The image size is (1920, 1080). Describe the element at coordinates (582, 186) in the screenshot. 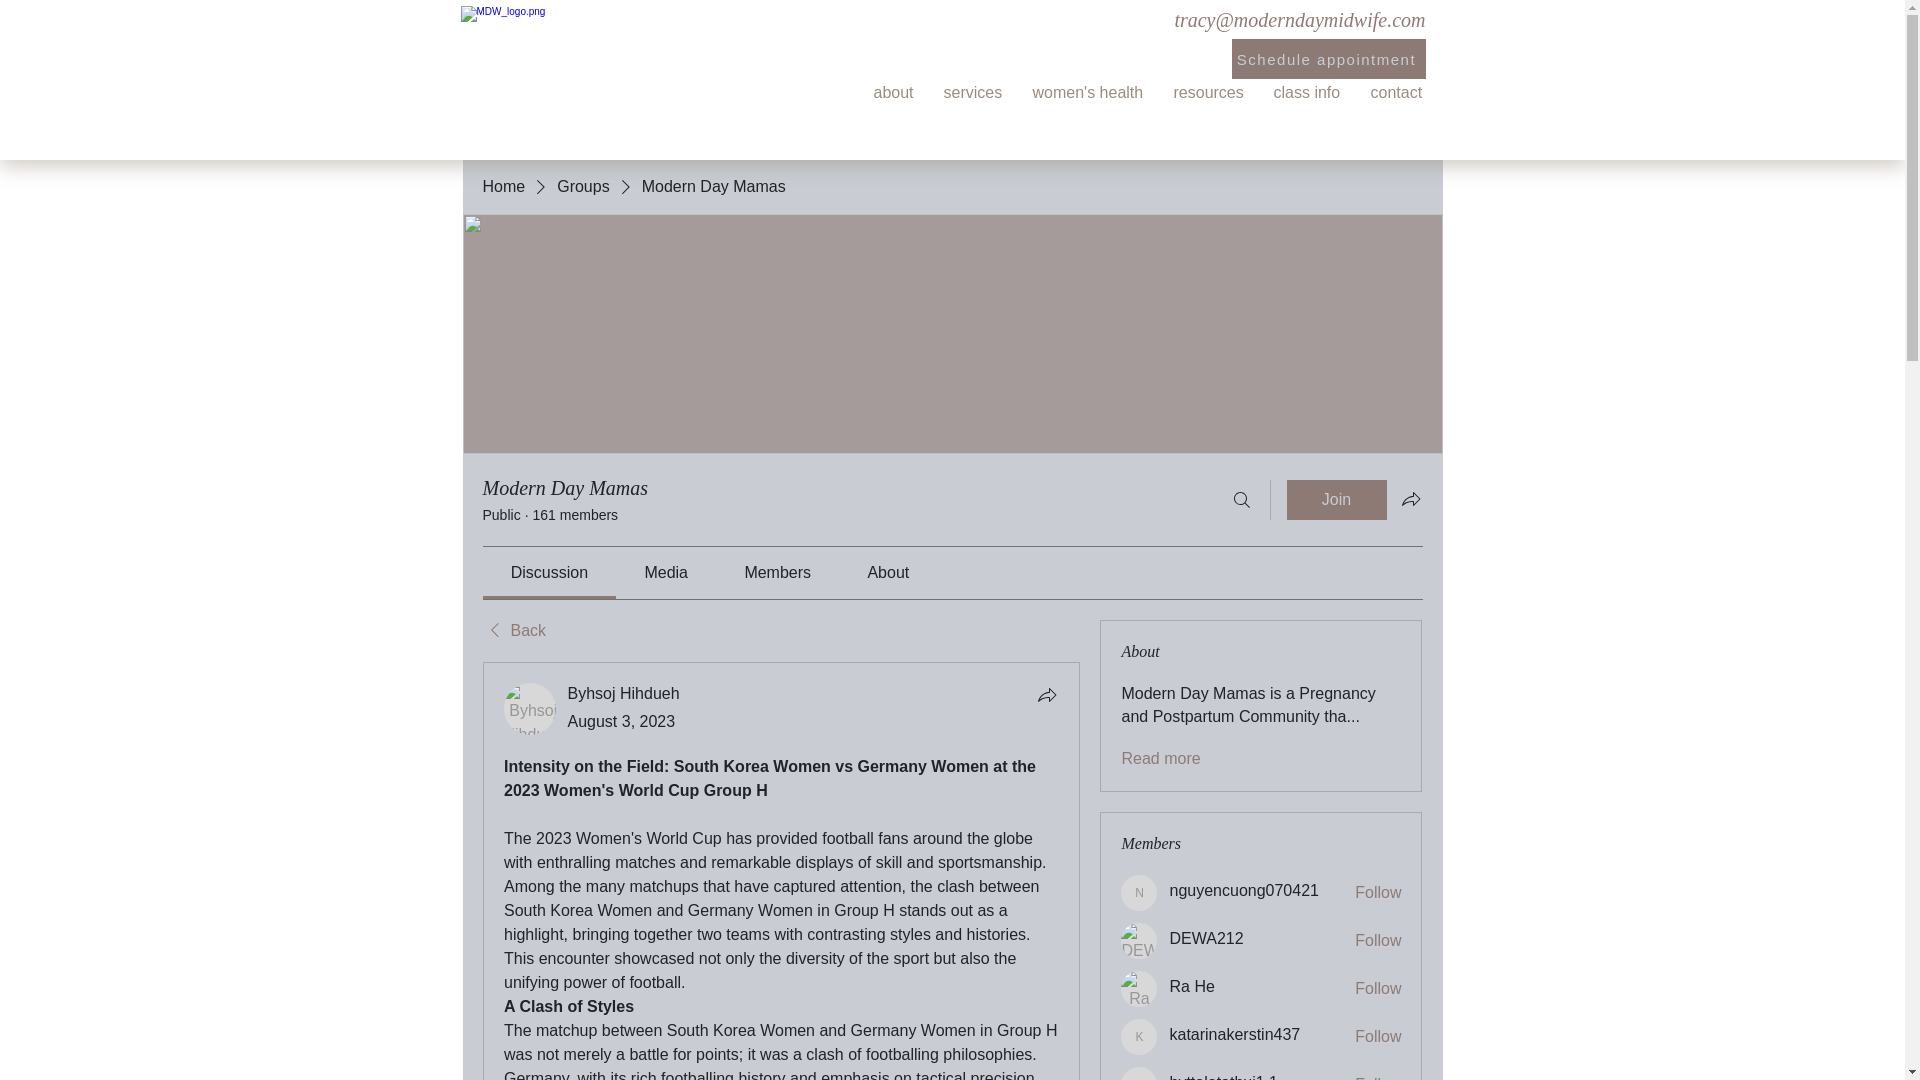

I see `Groups` at that location.